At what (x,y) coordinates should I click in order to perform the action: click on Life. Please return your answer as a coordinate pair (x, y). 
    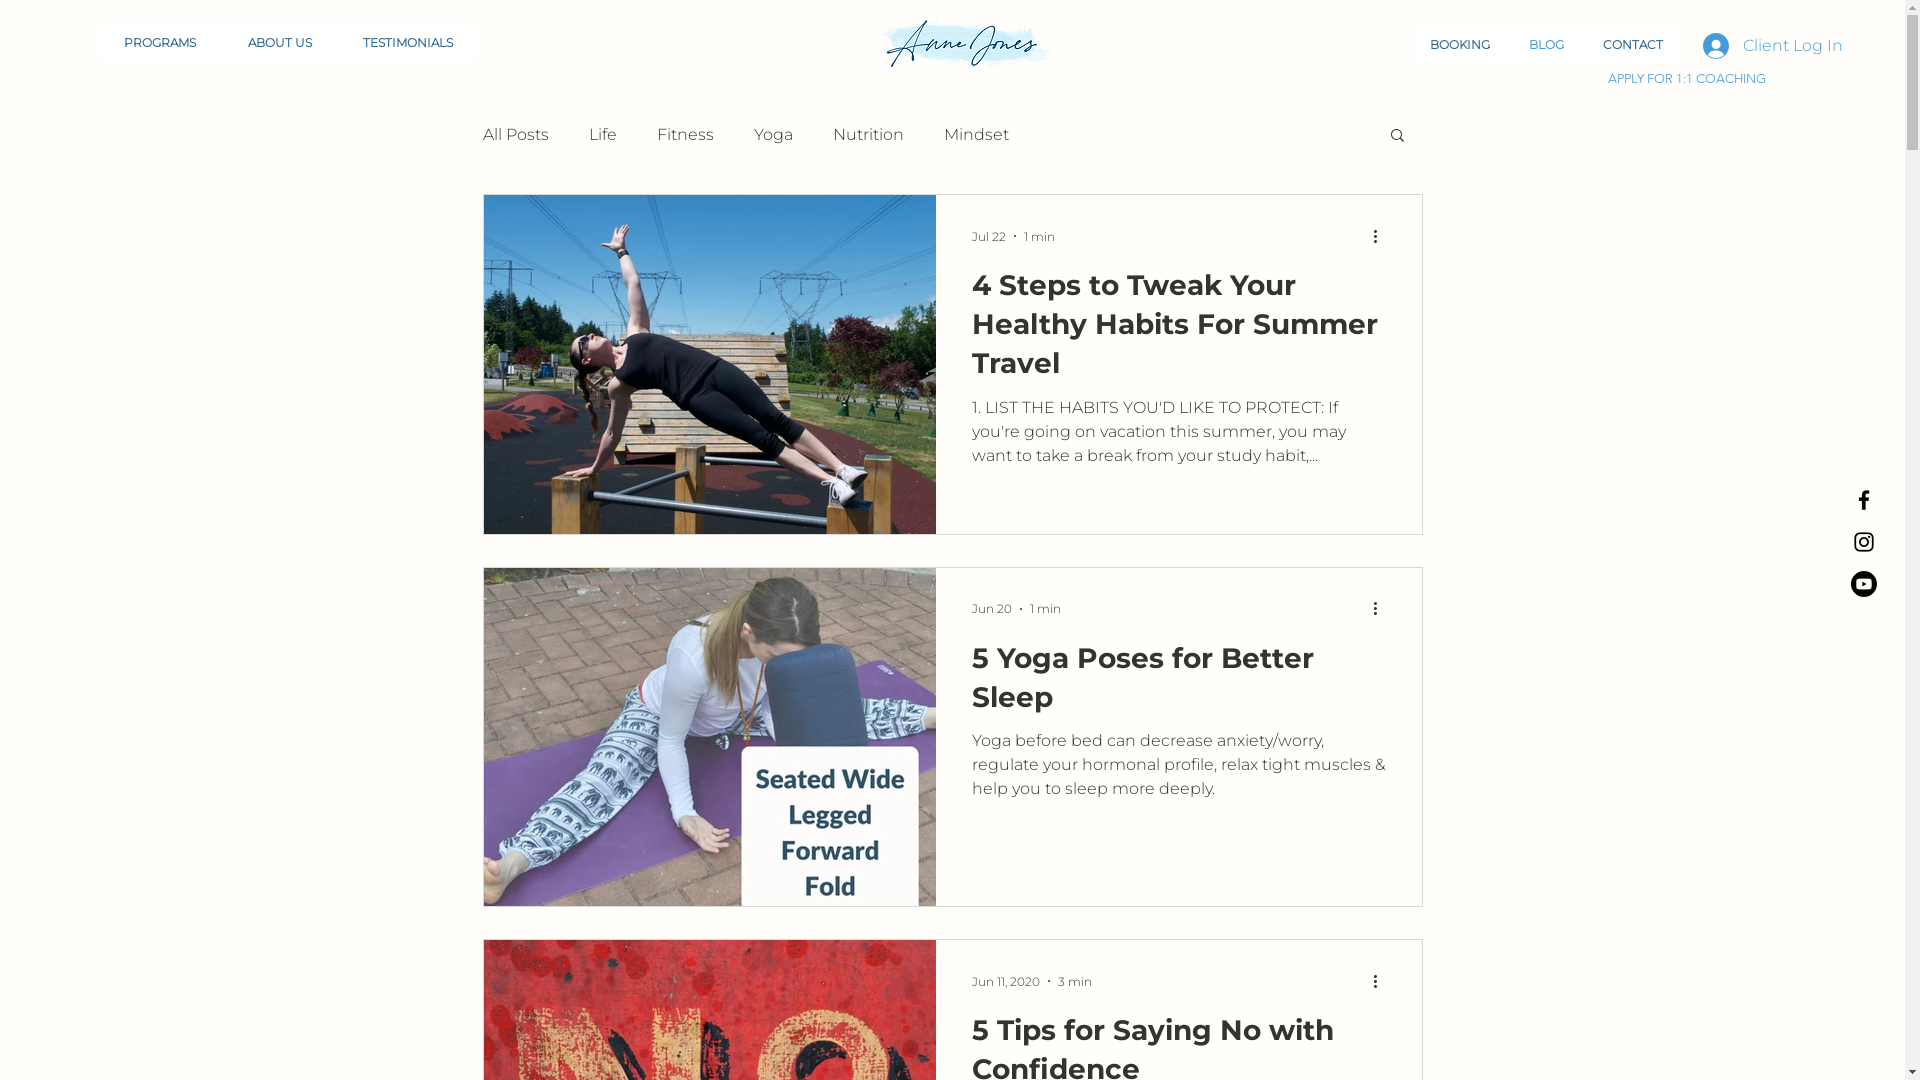
    Looking at the image, I should click on (602, 134).